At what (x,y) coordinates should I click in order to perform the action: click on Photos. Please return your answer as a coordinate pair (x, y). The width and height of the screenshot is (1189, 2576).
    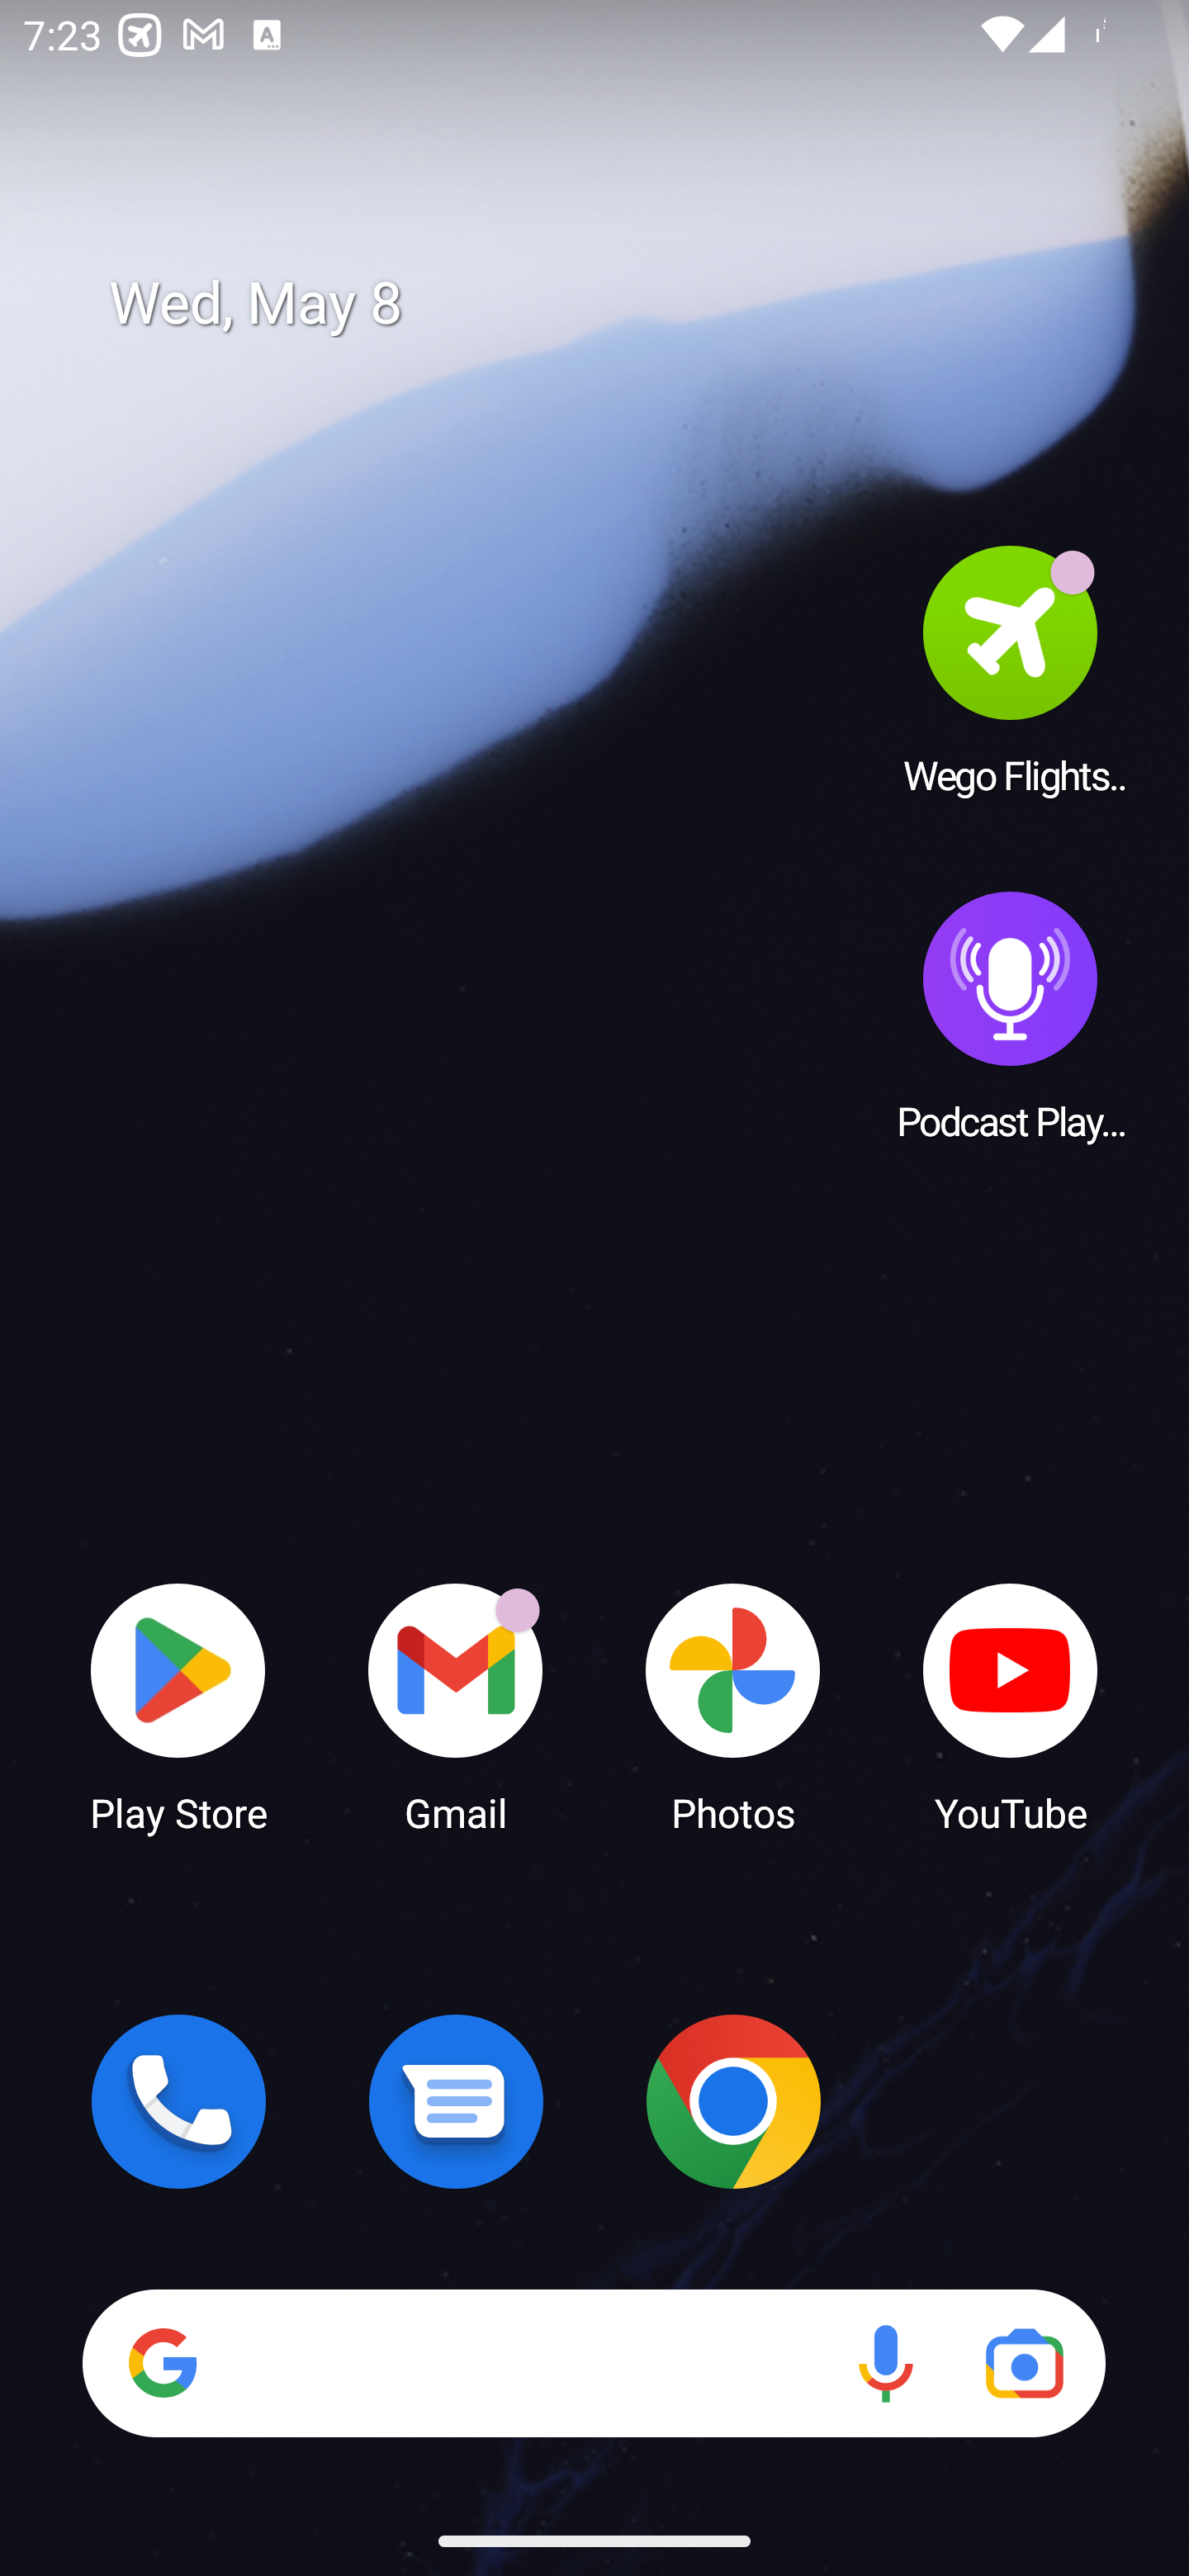
    Looking at the image, I should click on (733, 1706).